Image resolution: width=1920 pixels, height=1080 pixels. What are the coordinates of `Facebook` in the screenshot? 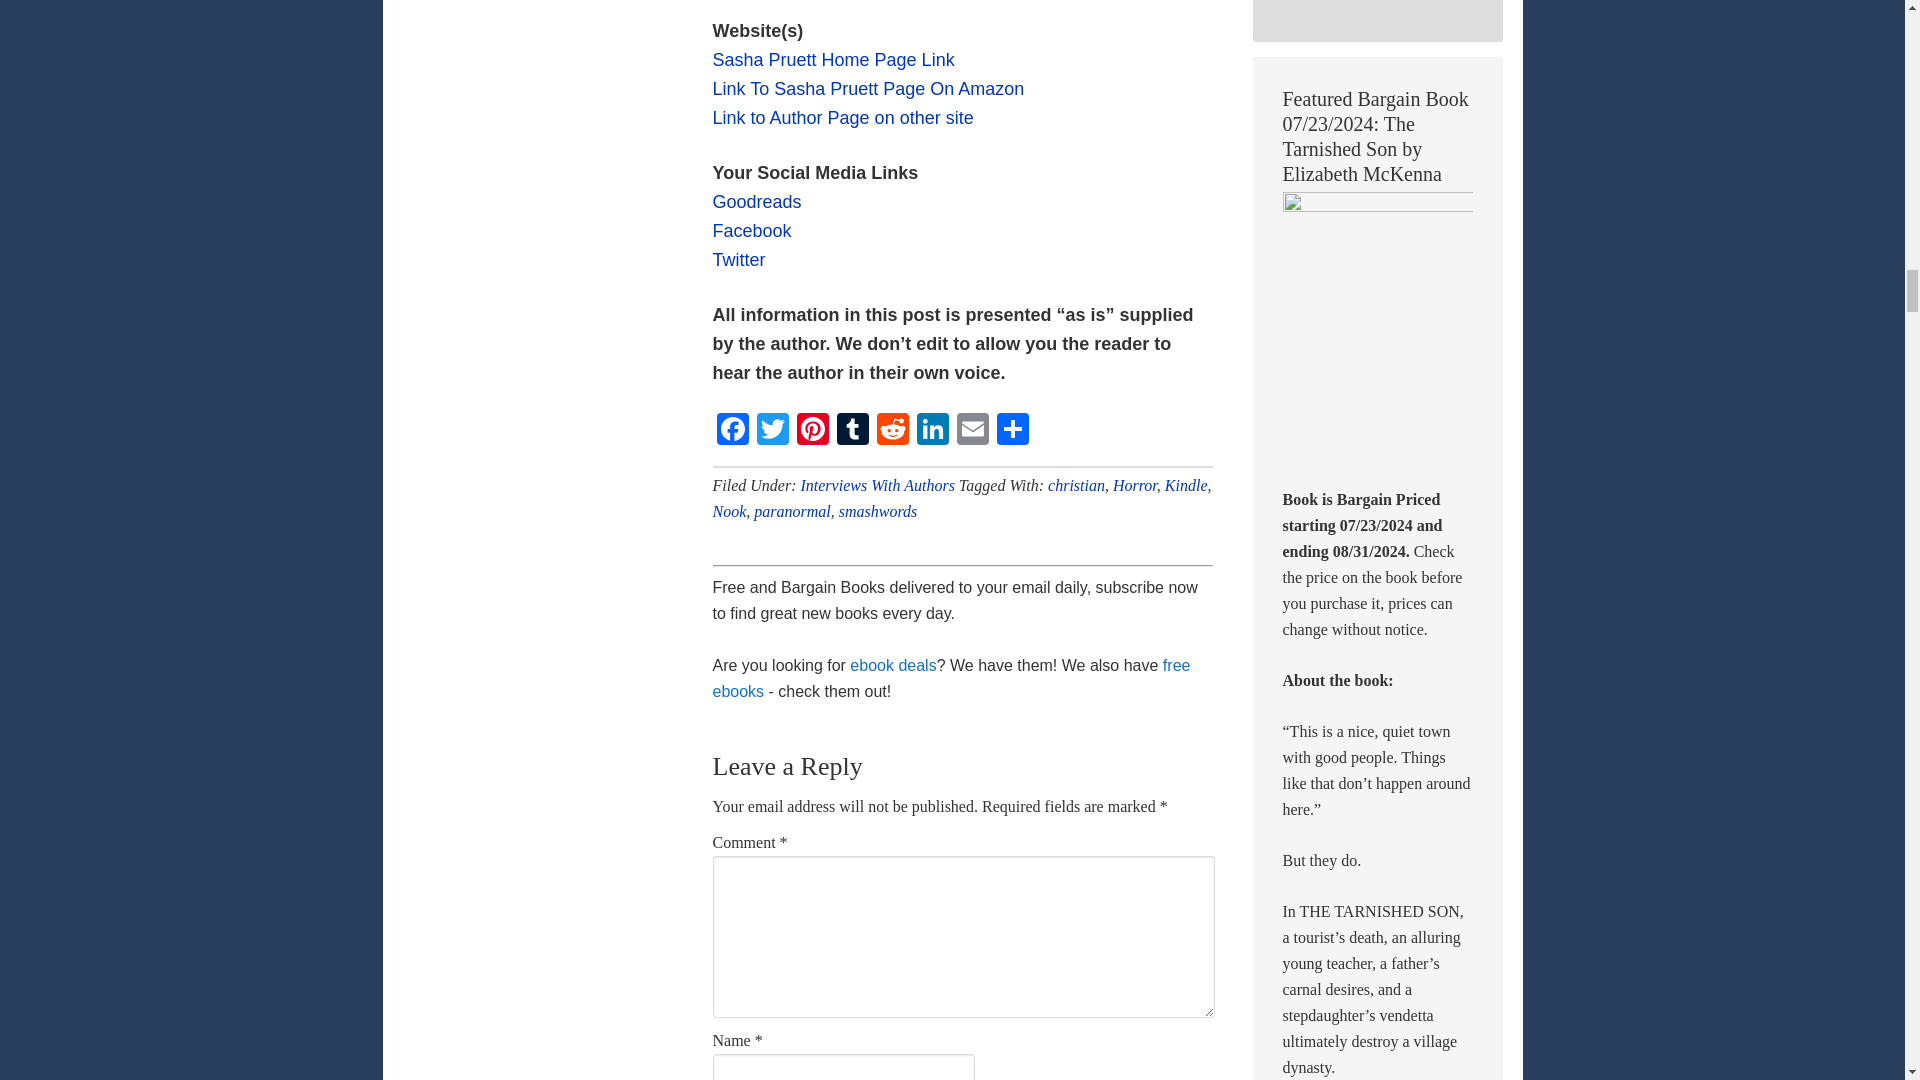 It's located at (752, 230).